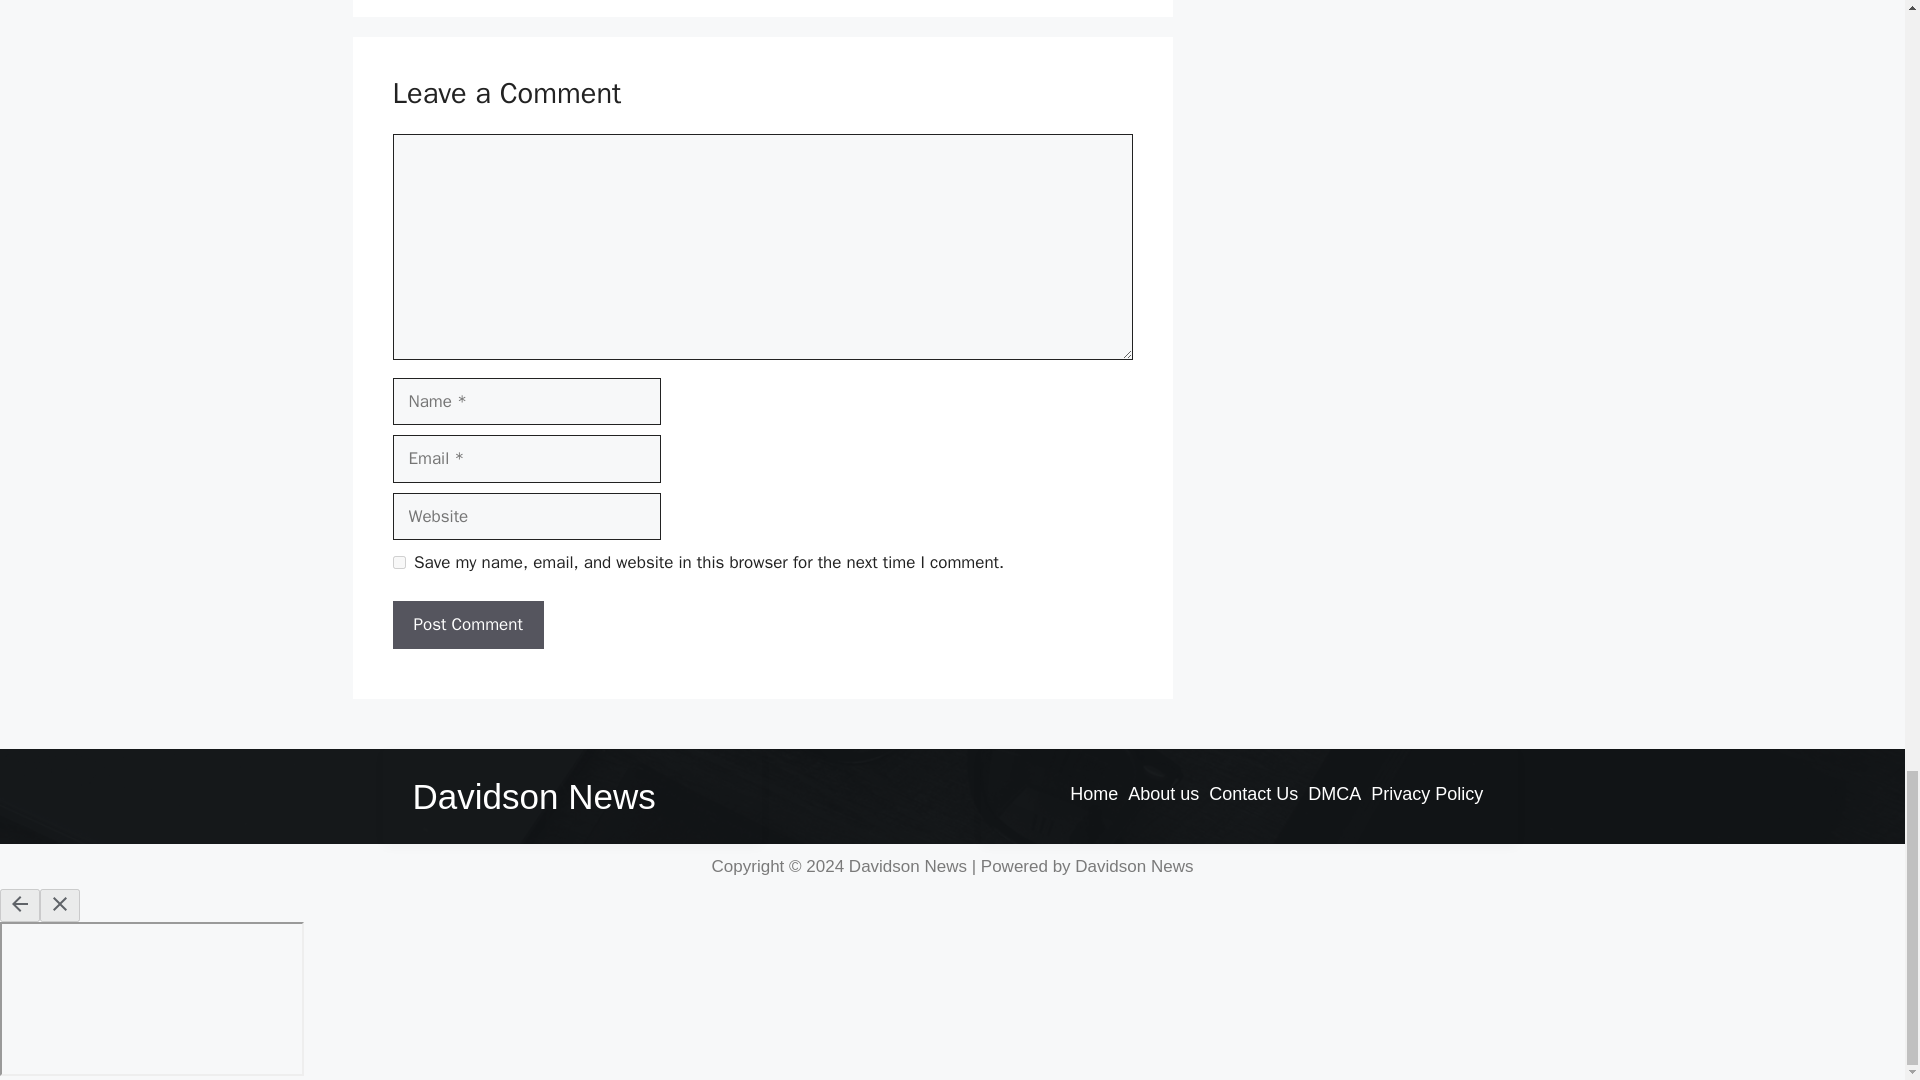  What do you see at coordinates (533, 796) in the screenshot?
I see `Davidson News` at bounding box center [533, 796].